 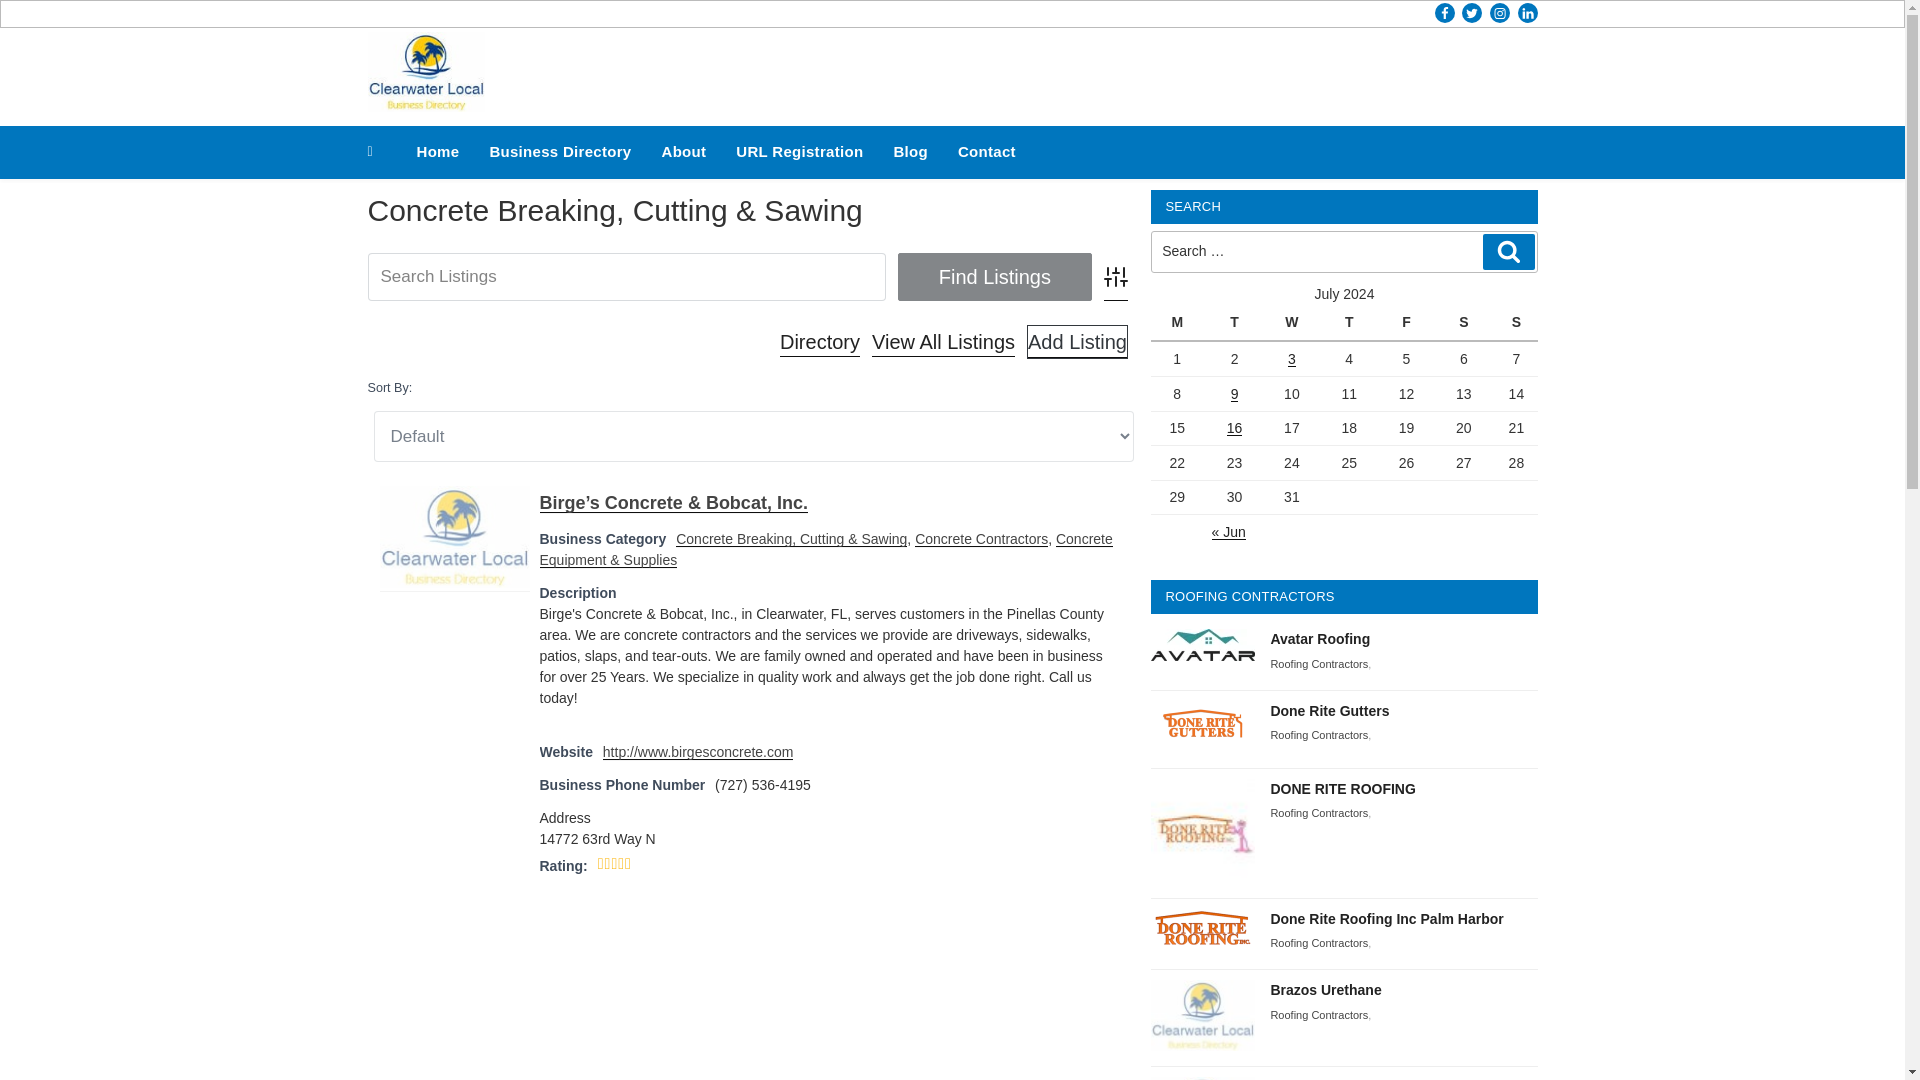 What do you see at coordinates (799, 152) in the screenshot?
I see `URL Registration` at bounding box center [799, 152].